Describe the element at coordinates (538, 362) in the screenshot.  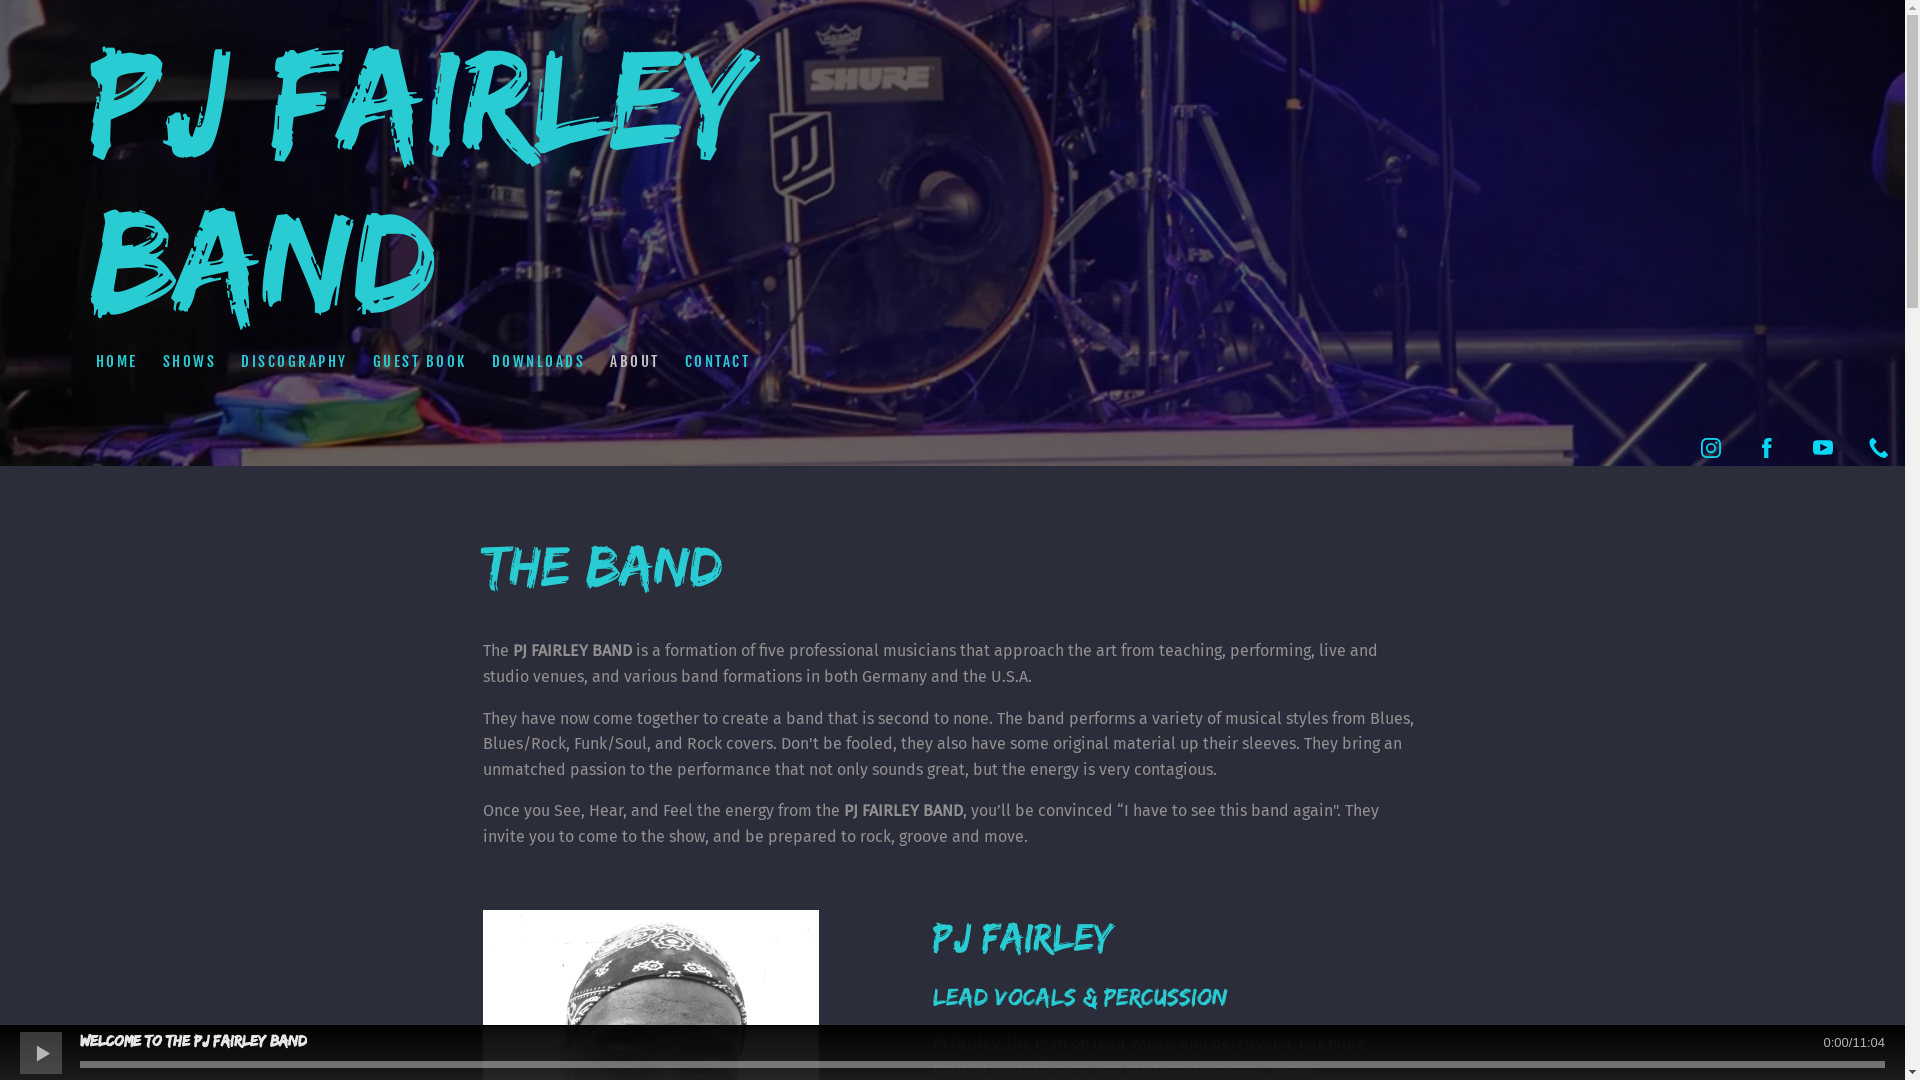
I see `DOWNLOADS` at that location.